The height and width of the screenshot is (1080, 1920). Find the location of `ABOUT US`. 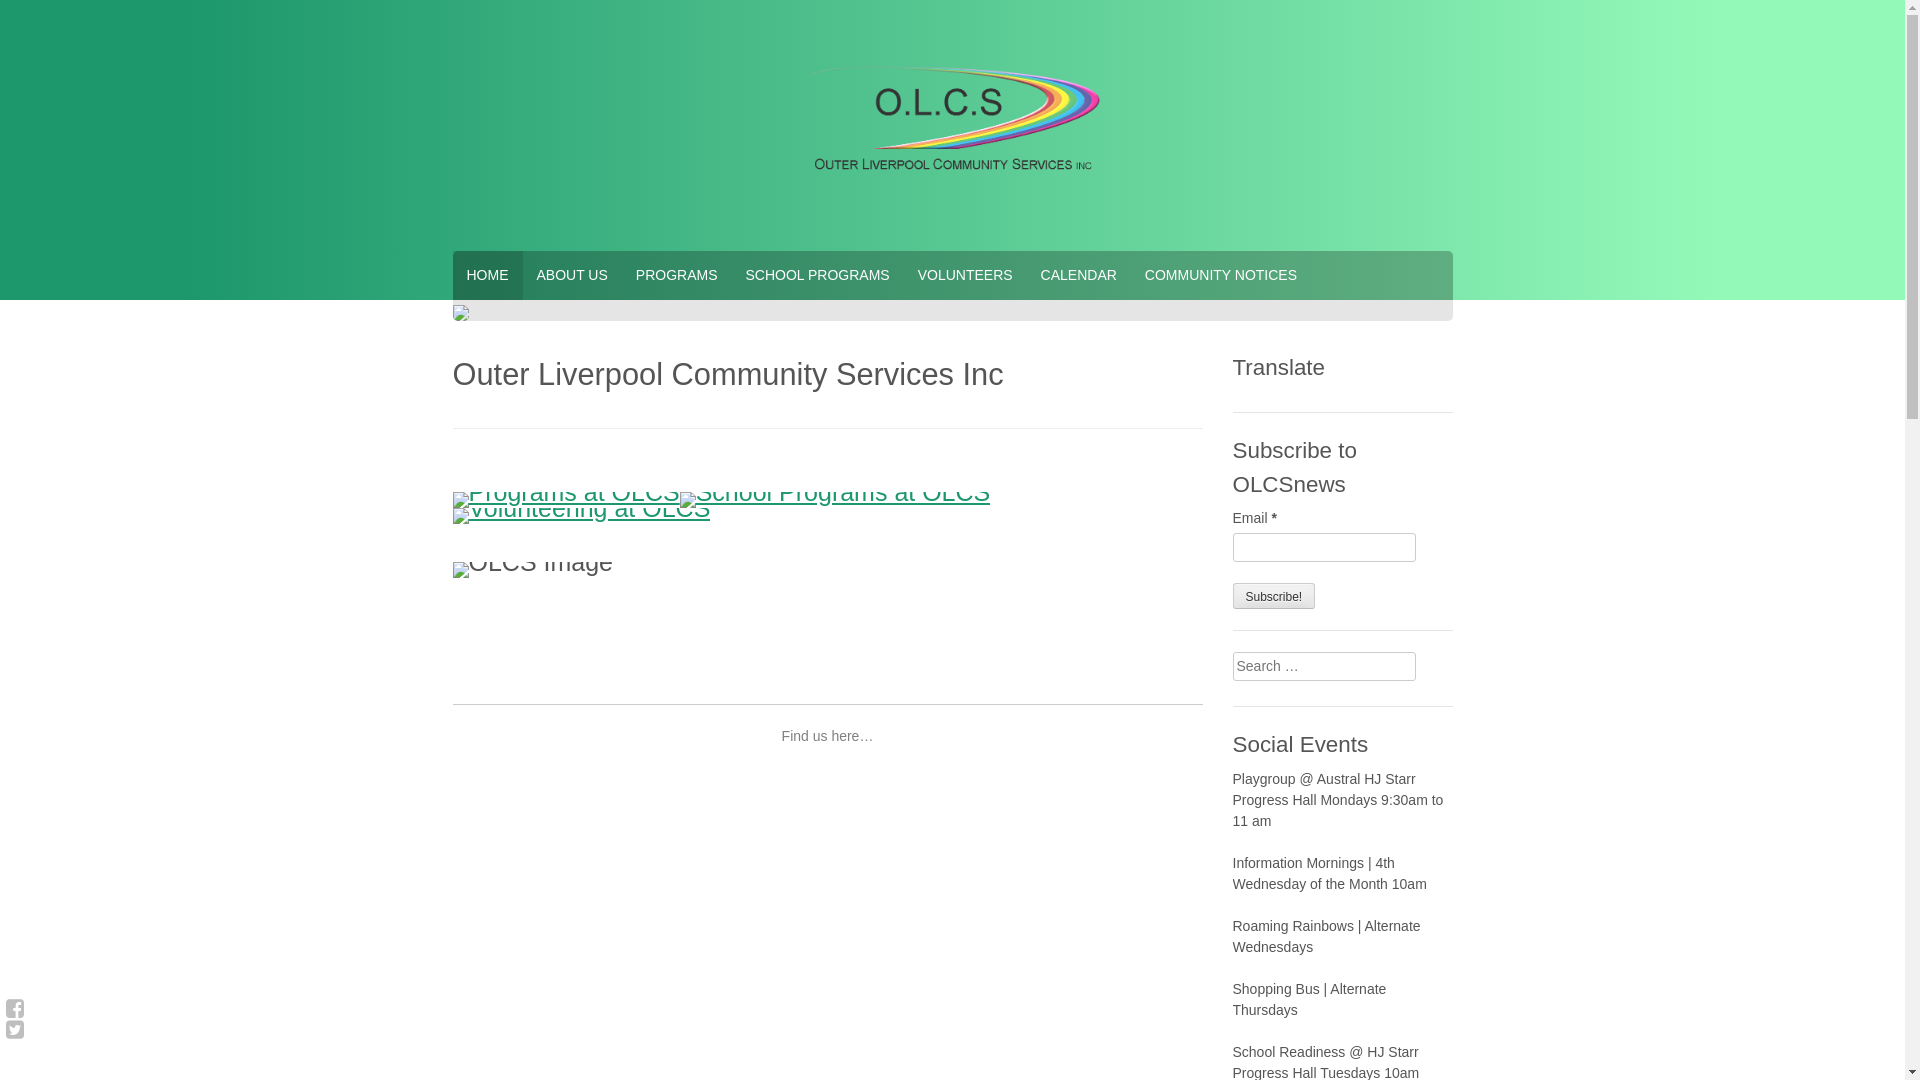

ABOUT US is located at coordinates (572, 276).